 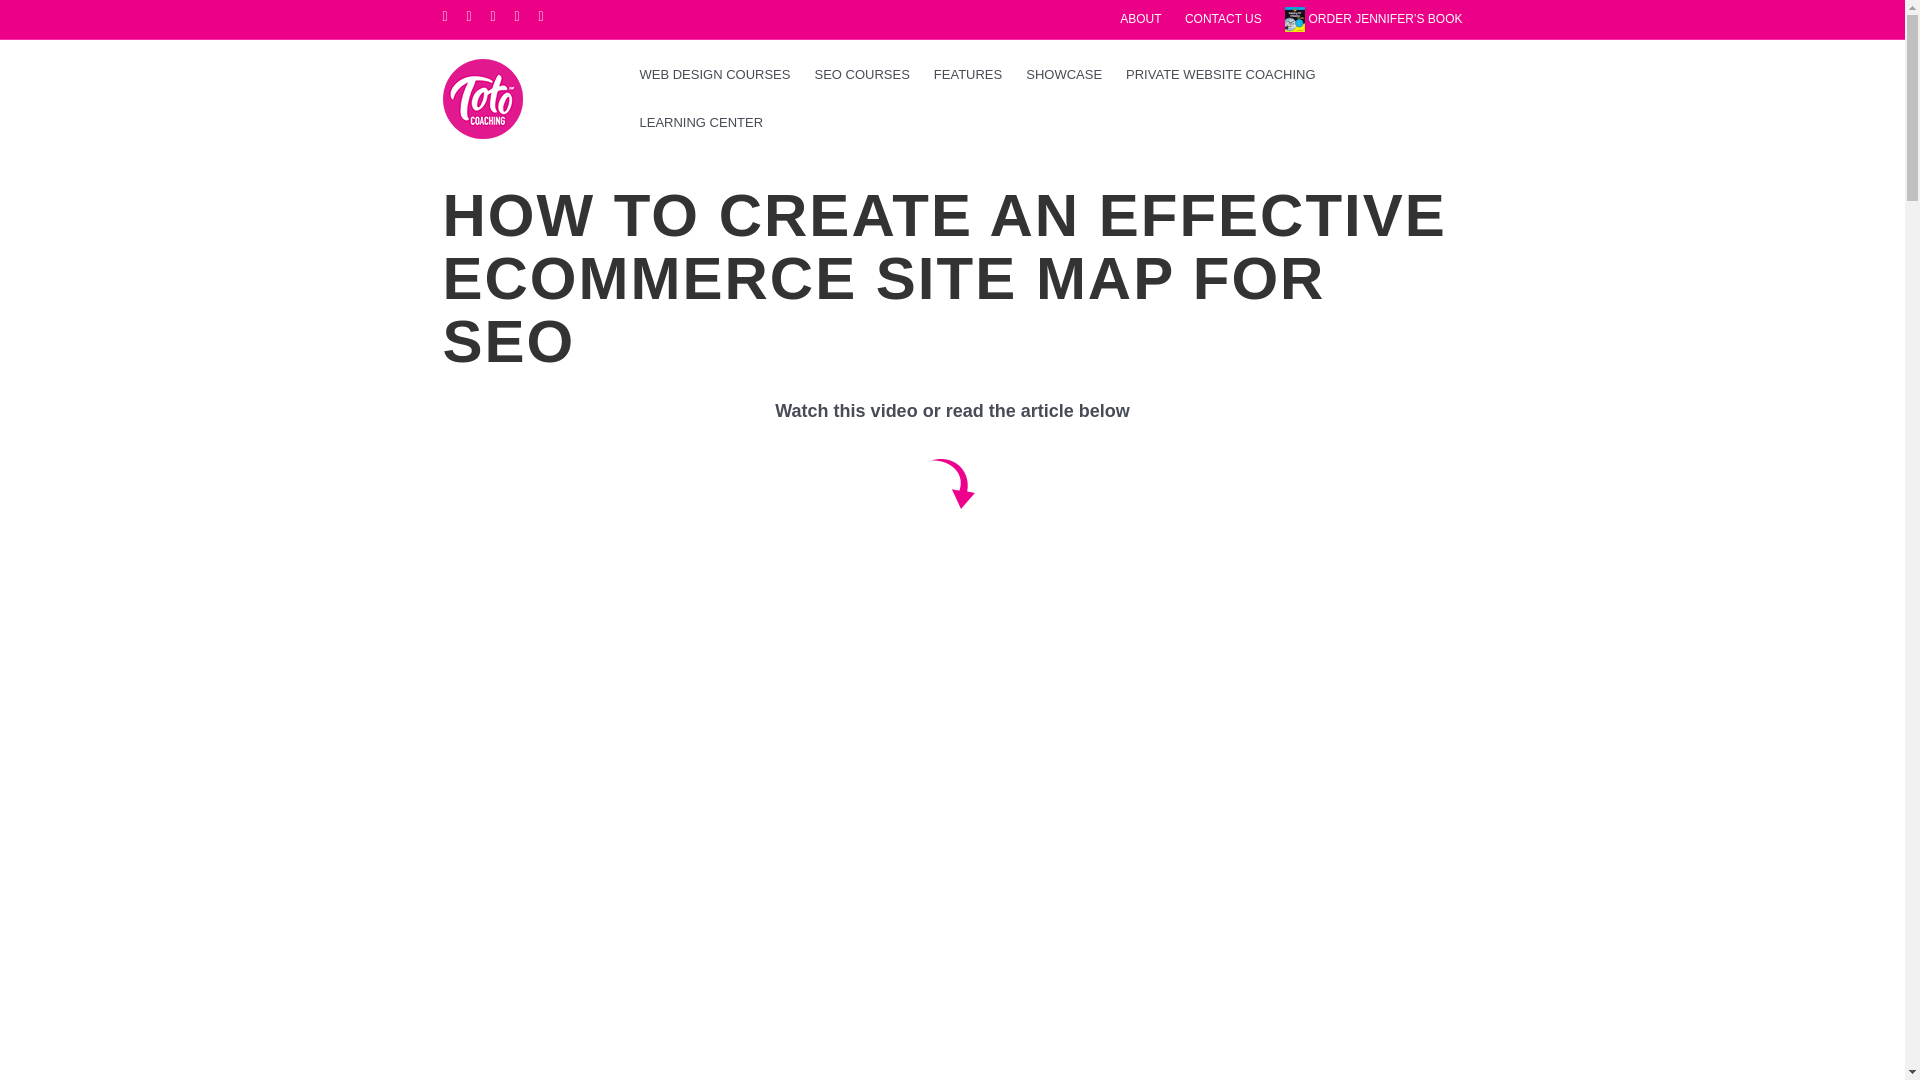 What do you see at coordinates (1140, 18) in the screenshot?
I see `ABOUT` at bounding box center [1140, 18].